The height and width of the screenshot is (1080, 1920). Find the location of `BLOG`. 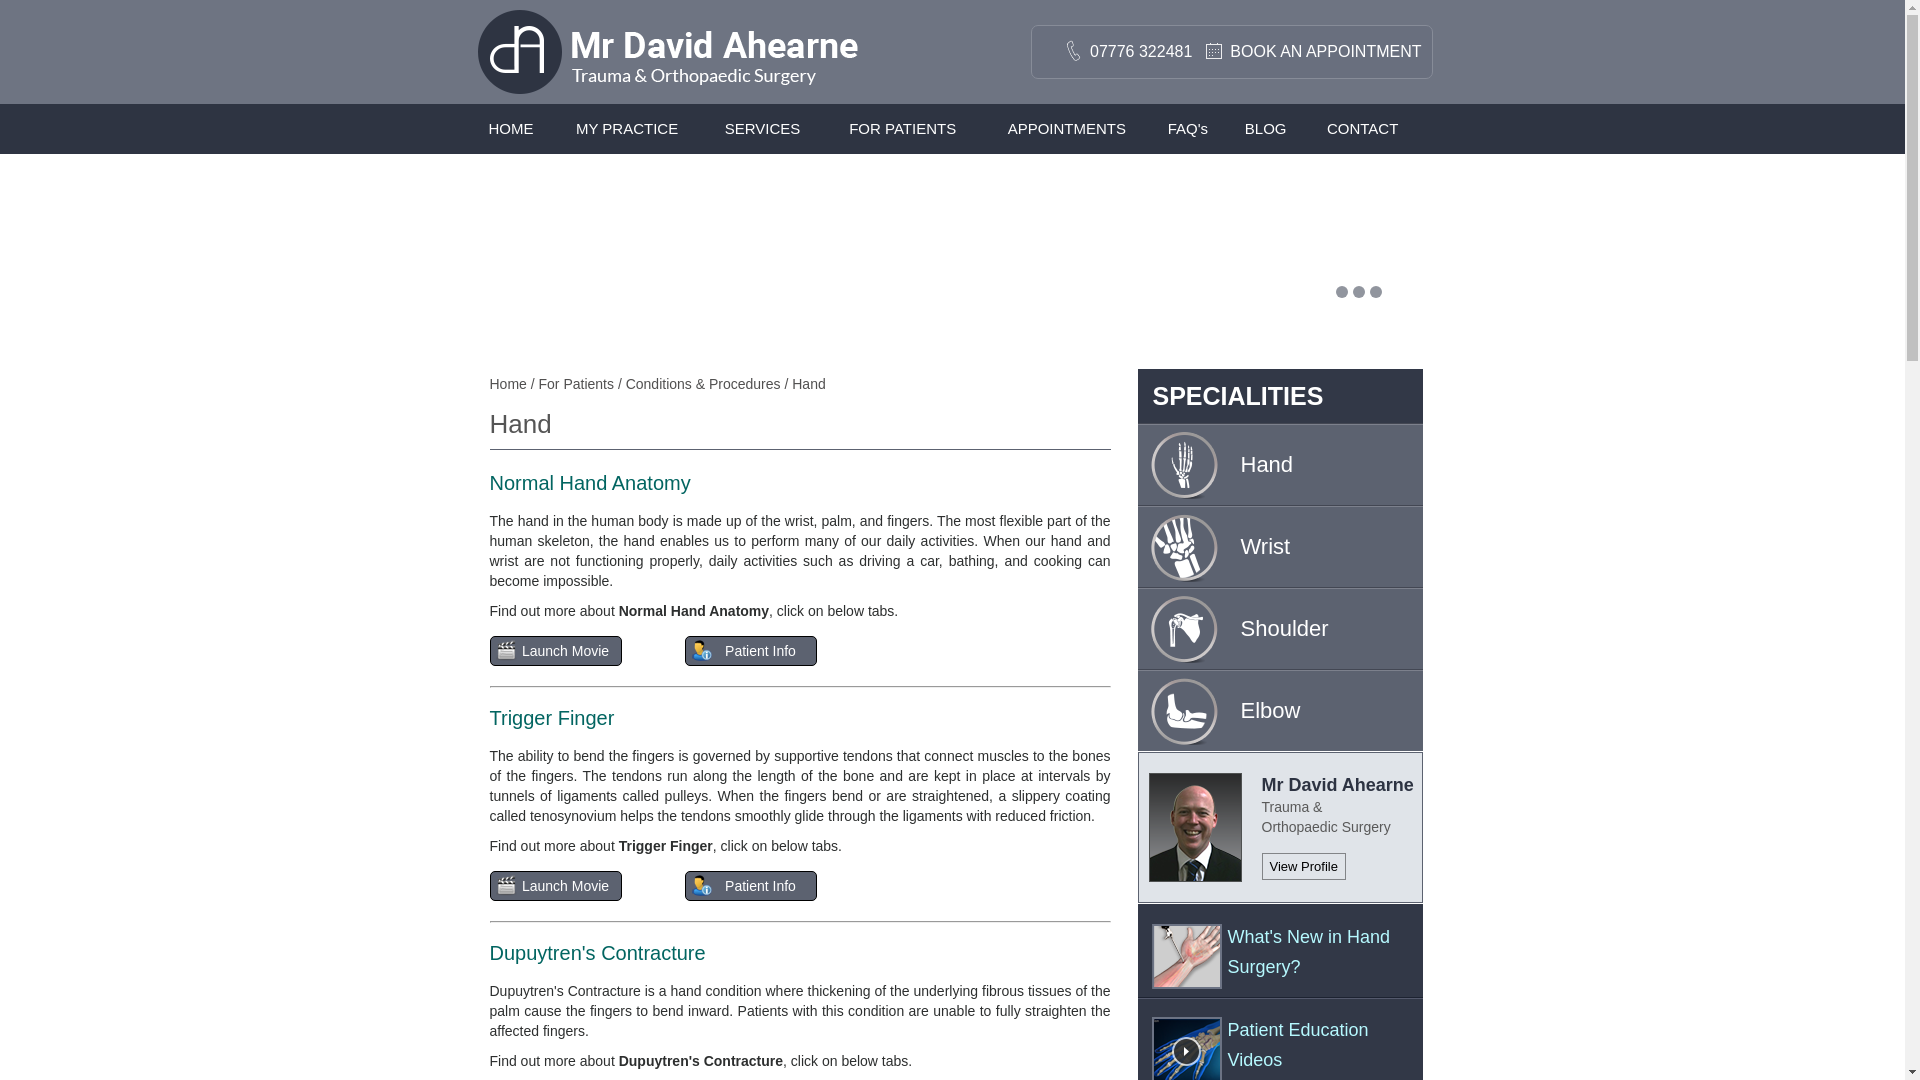

BLOG is located at coordinates (1264, 128).